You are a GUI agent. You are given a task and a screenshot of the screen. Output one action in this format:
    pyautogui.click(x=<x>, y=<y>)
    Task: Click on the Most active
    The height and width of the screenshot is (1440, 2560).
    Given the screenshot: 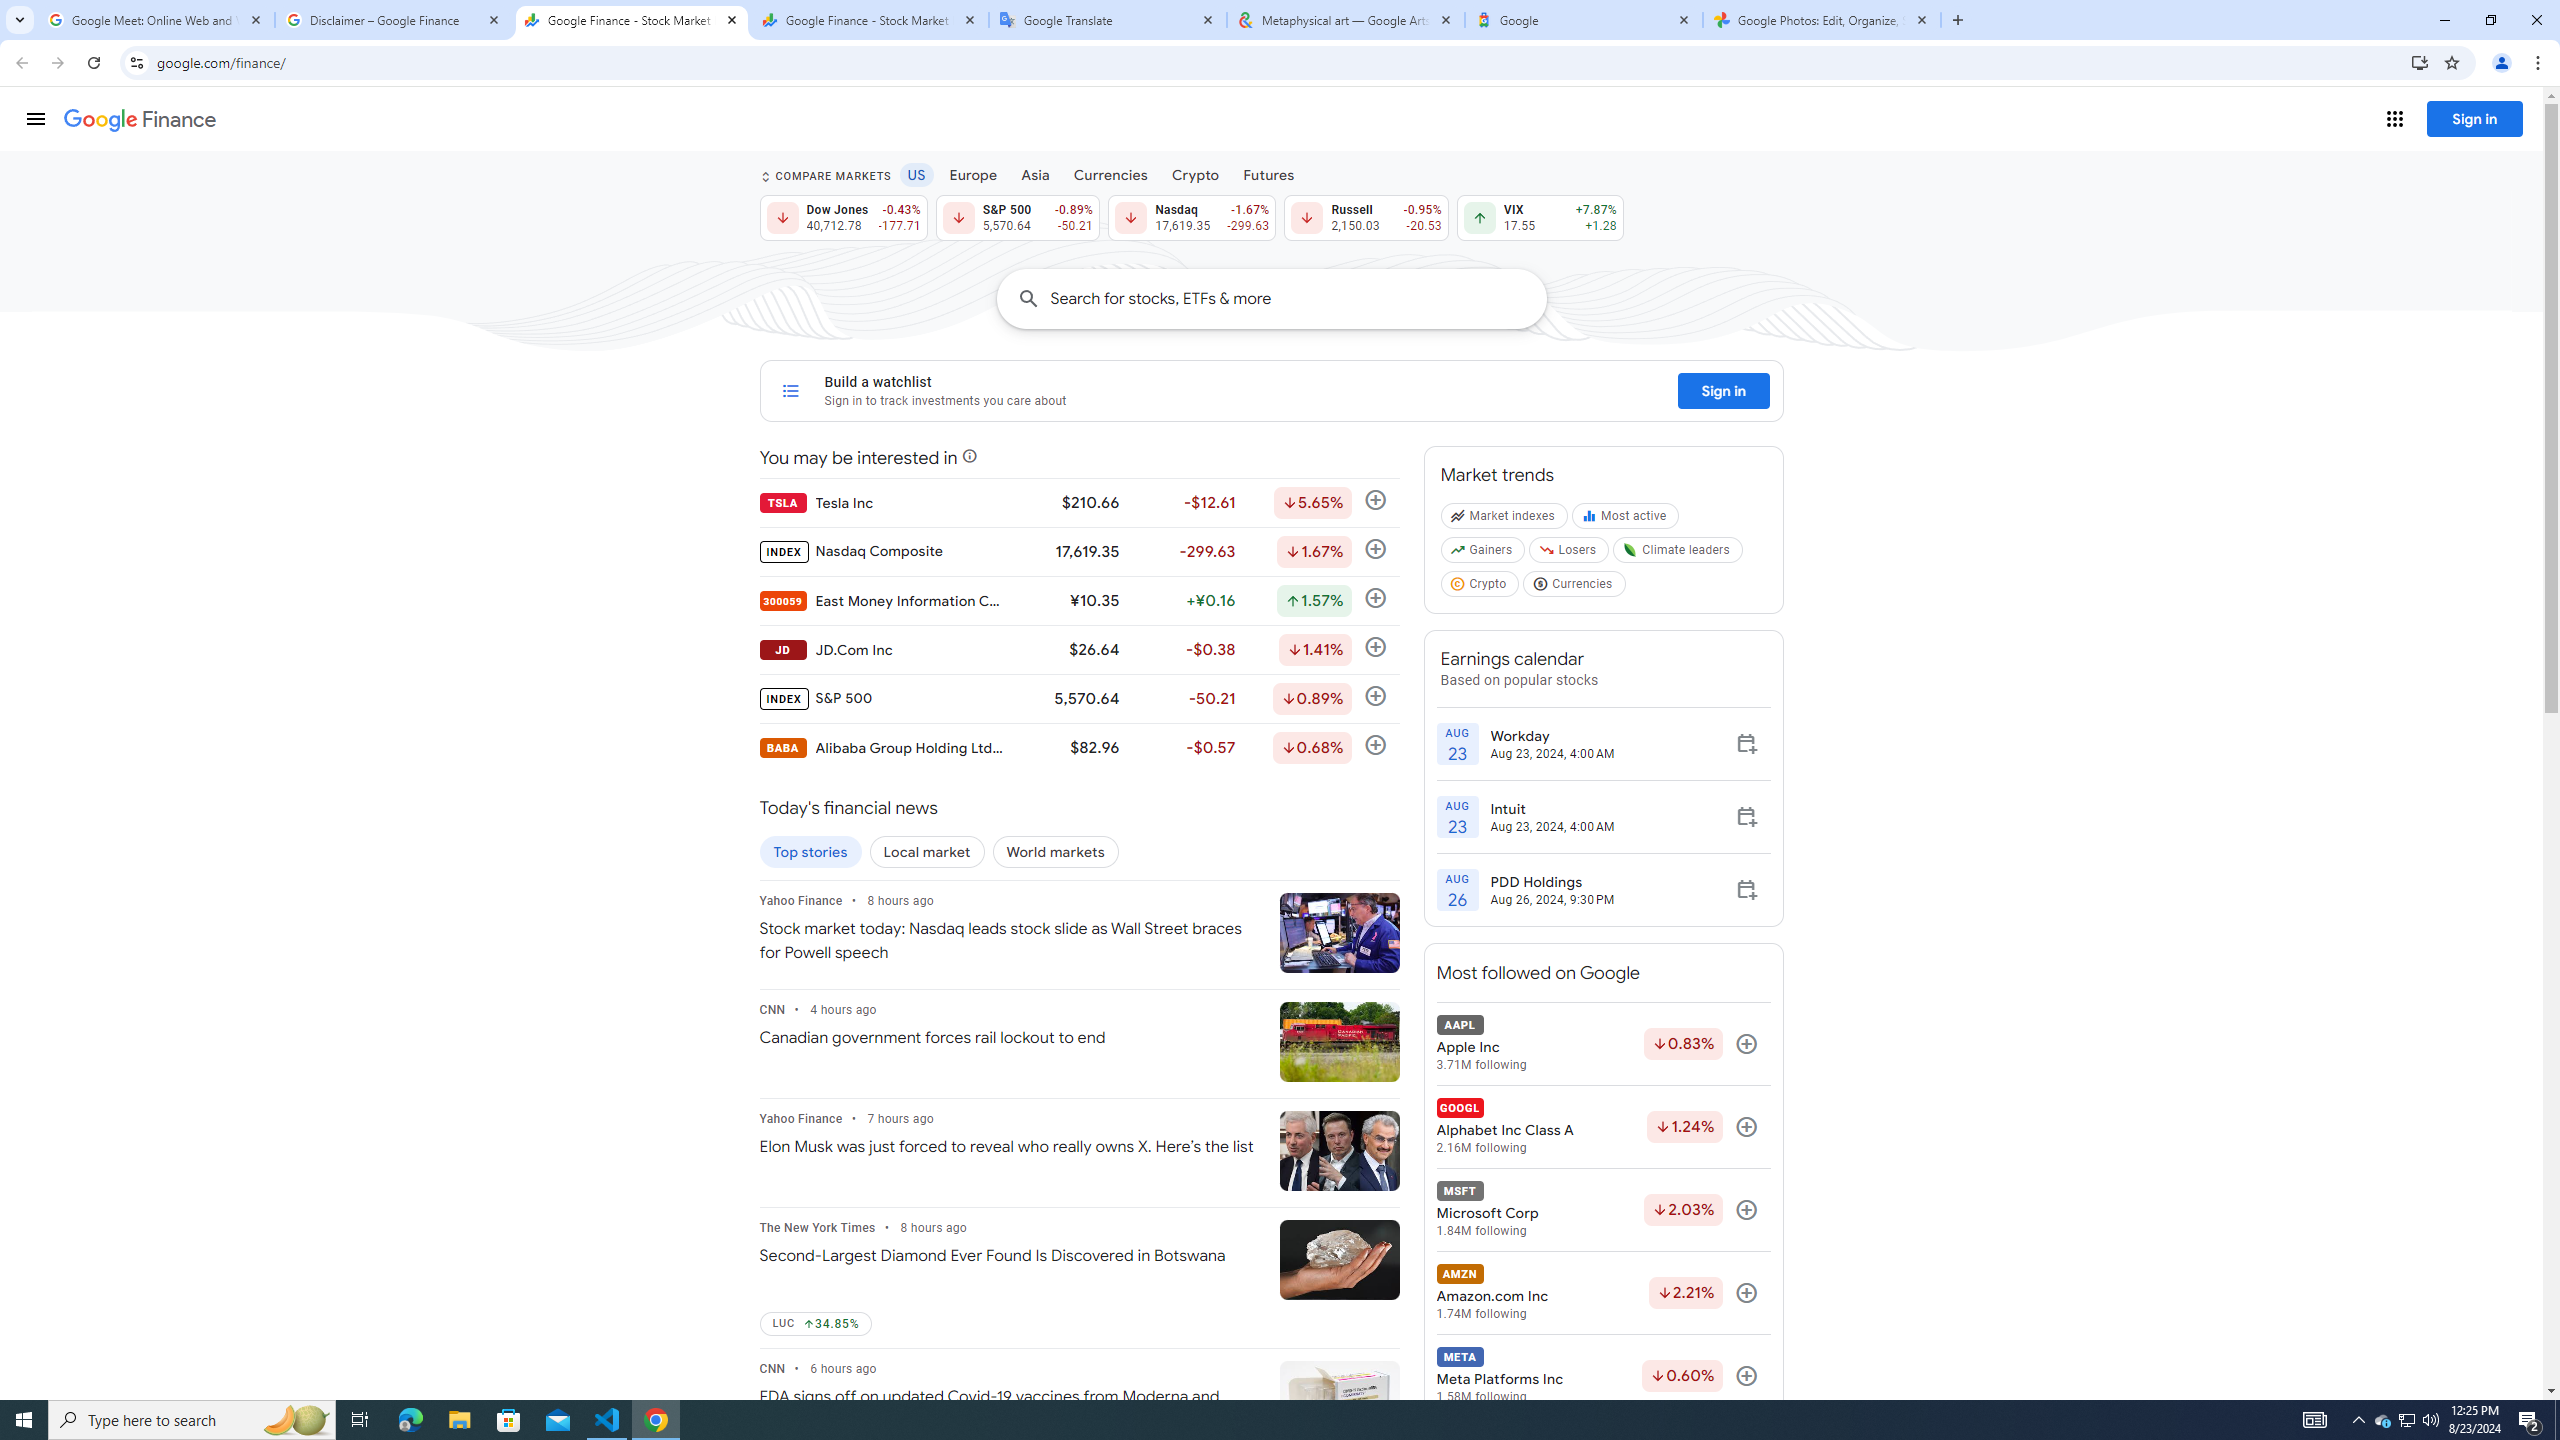 What is the action you would take?
    pyautogui.click(x=1628, y=520)
    